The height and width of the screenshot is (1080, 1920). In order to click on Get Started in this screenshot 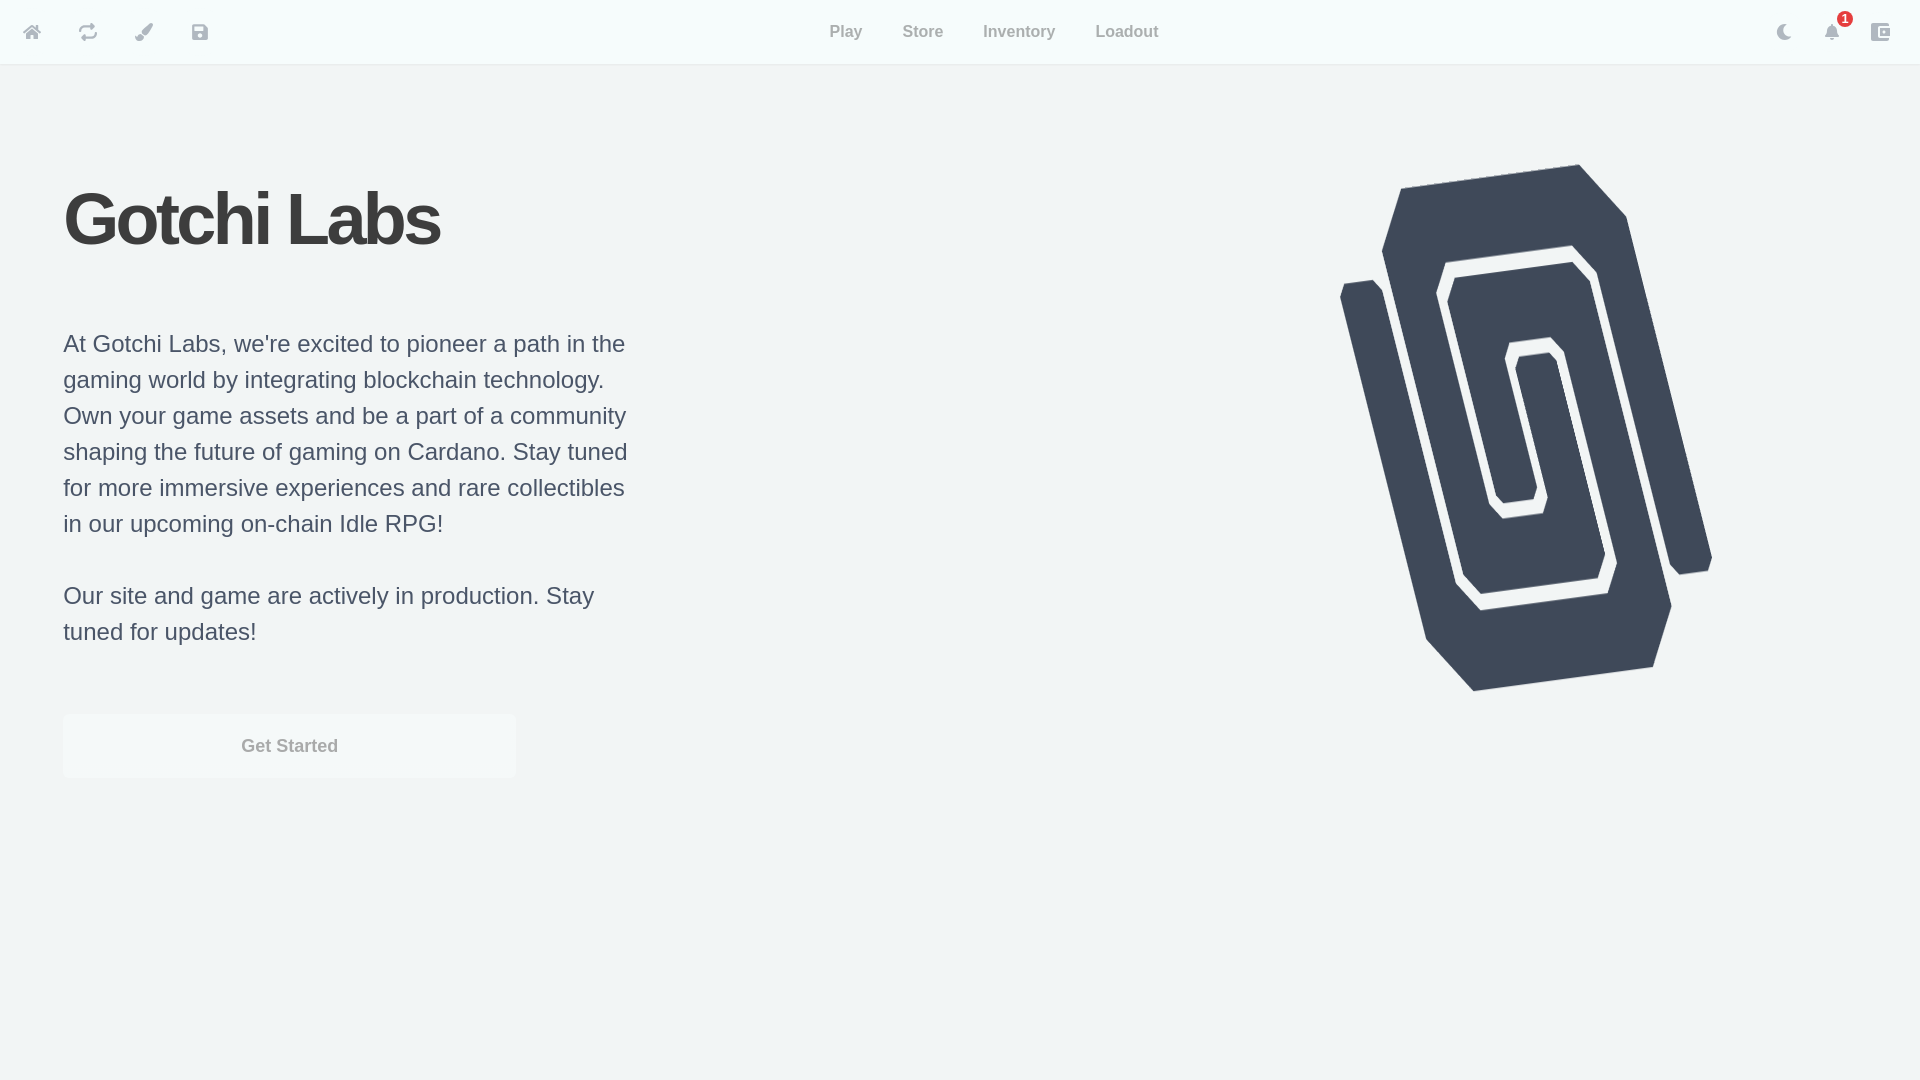, I will do `click(290, 745)`.